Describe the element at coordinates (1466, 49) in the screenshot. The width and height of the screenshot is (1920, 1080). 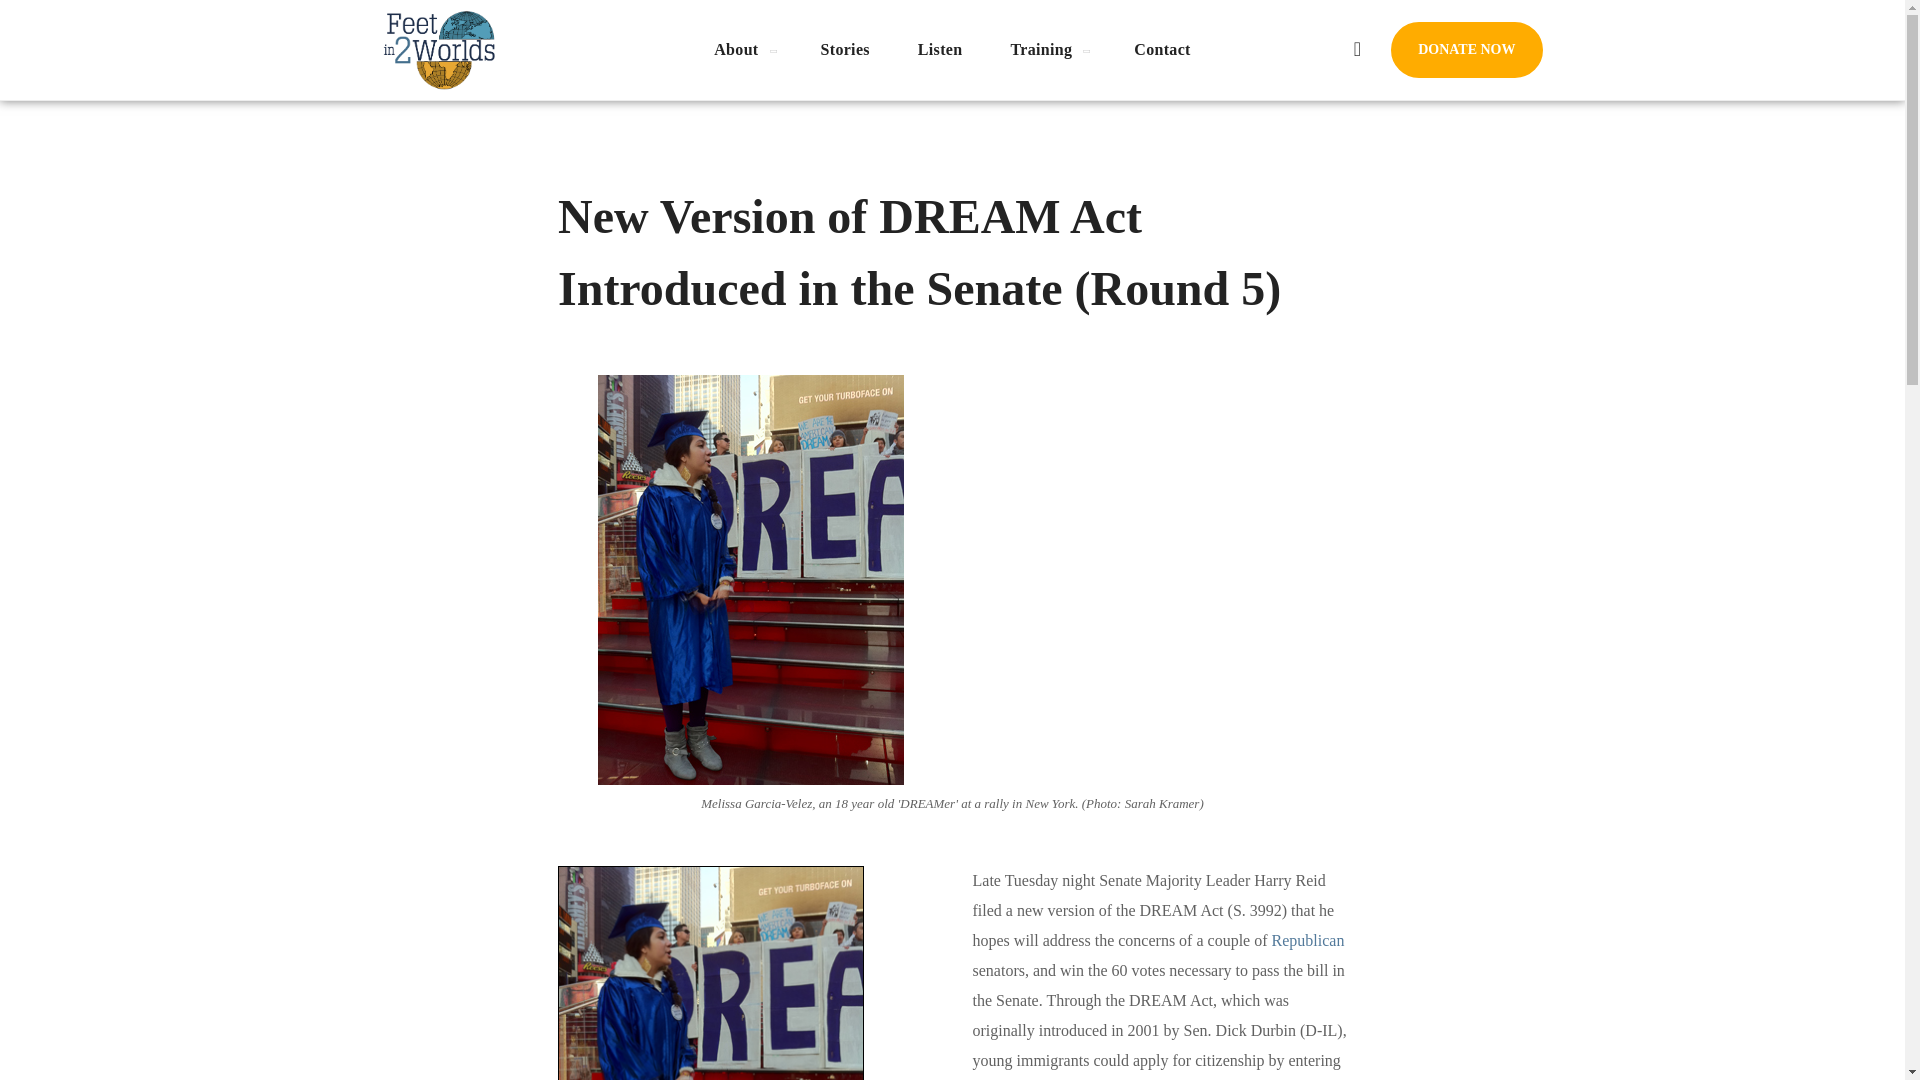
I see `DONATE NOW` at that location.